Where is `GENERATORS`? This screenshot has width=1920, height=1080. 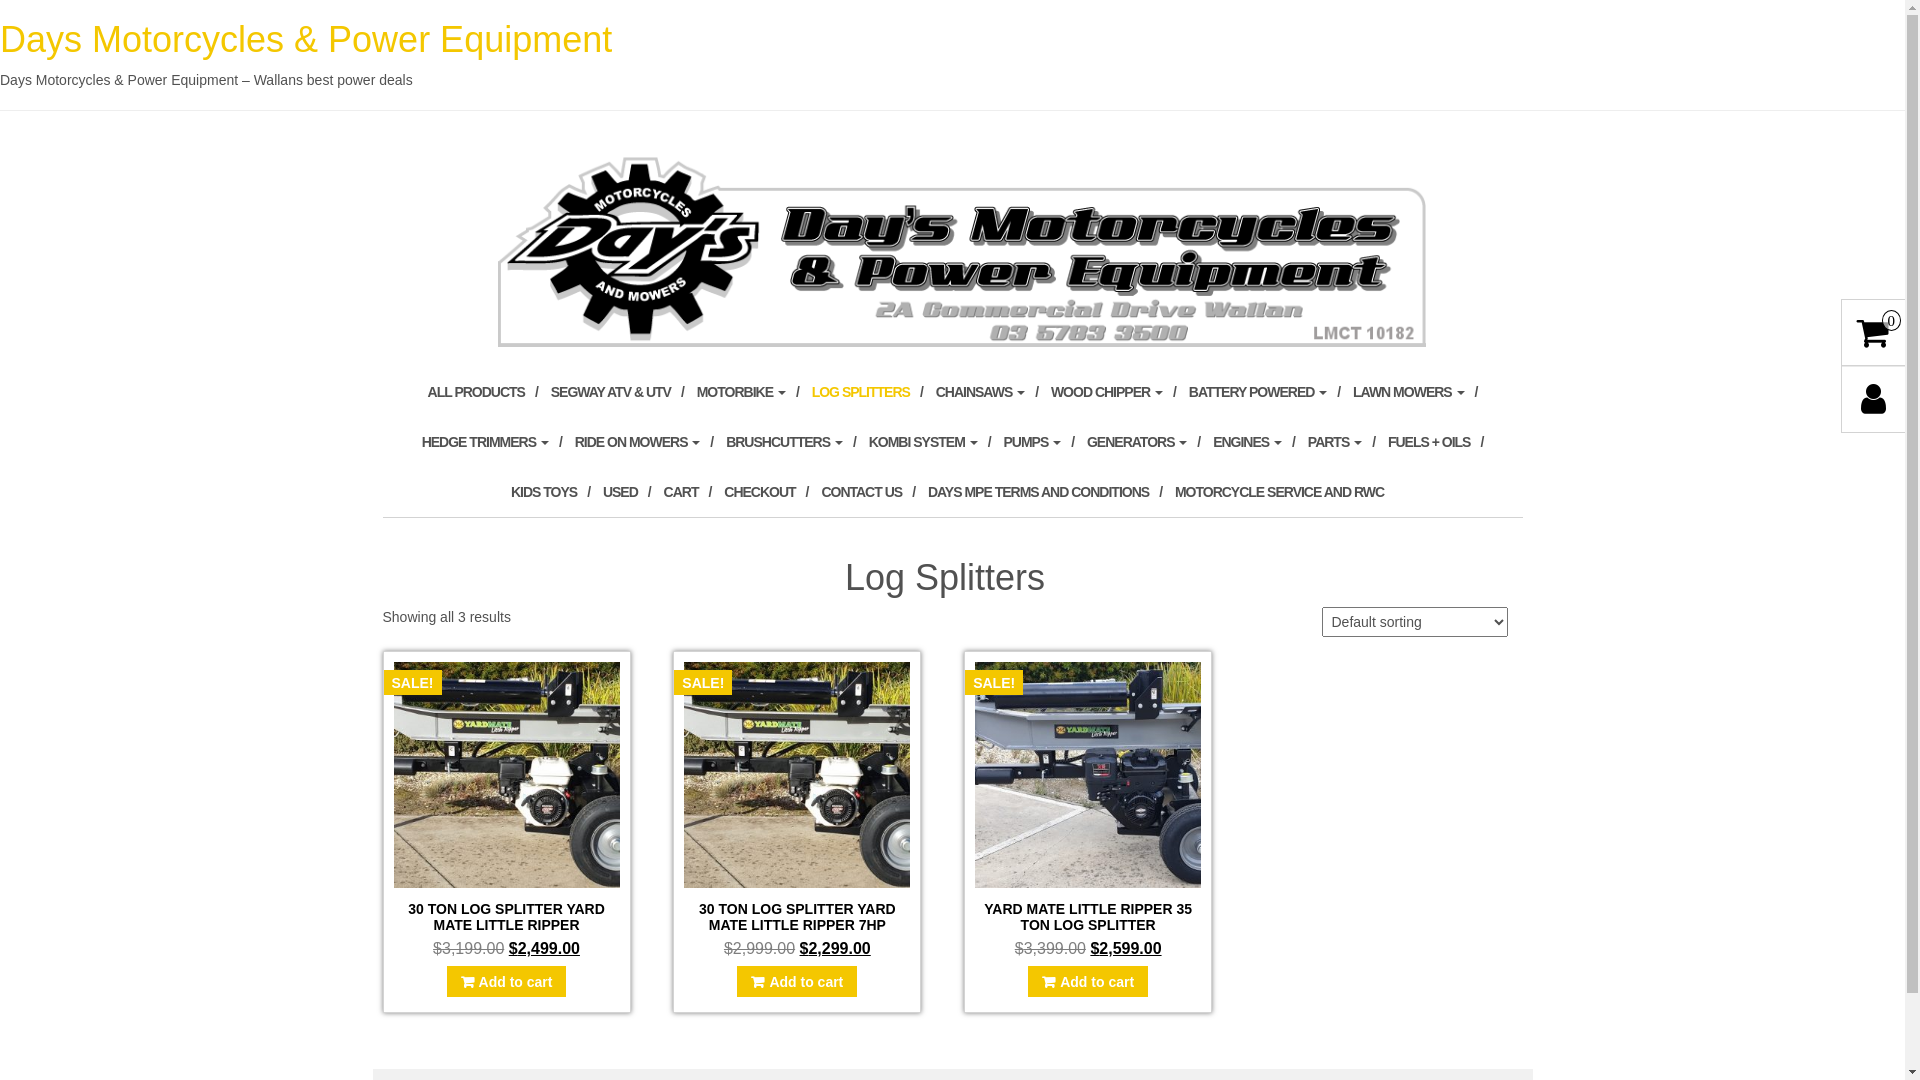
GENERATORS is located at coordinates (1144, 442).